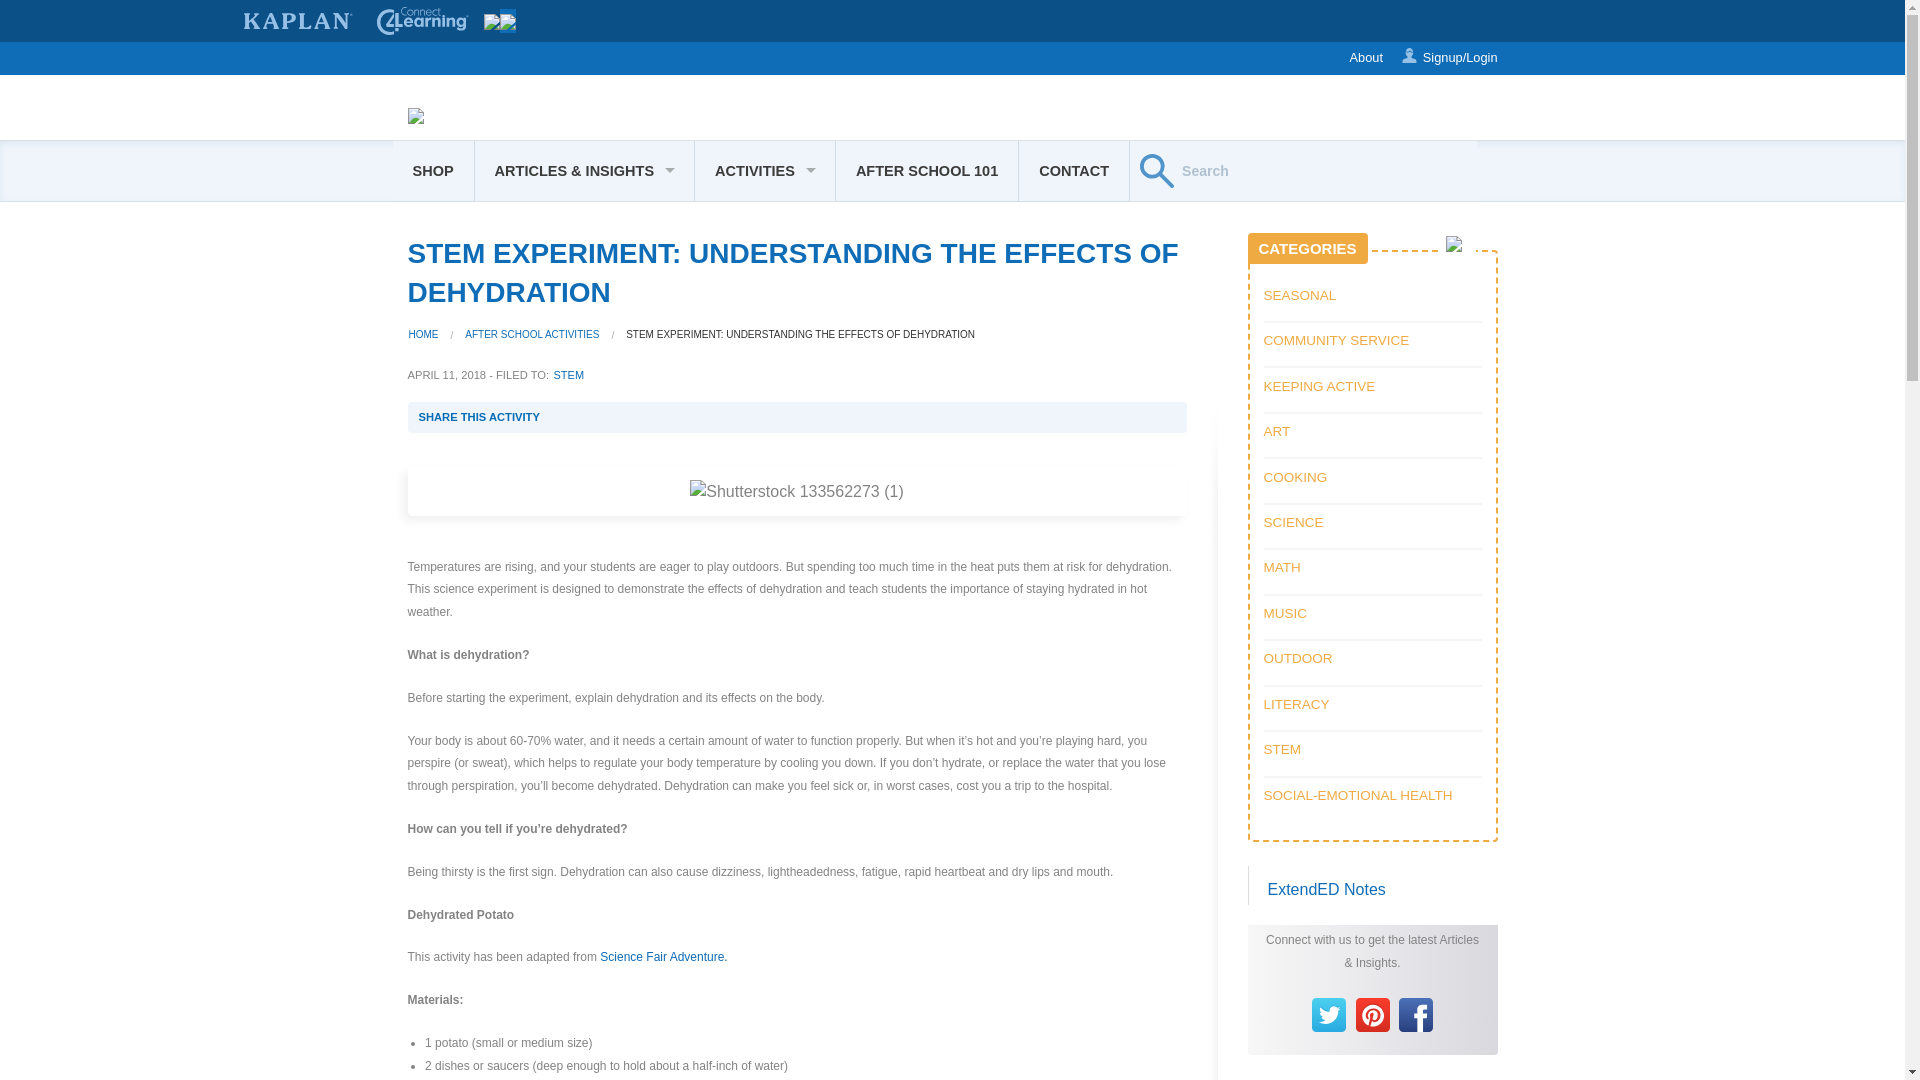 The image size is (1920, 1080). Describe the element at coordinates (1074, 170) in the screenshot. I see `CONTACT` at that location.